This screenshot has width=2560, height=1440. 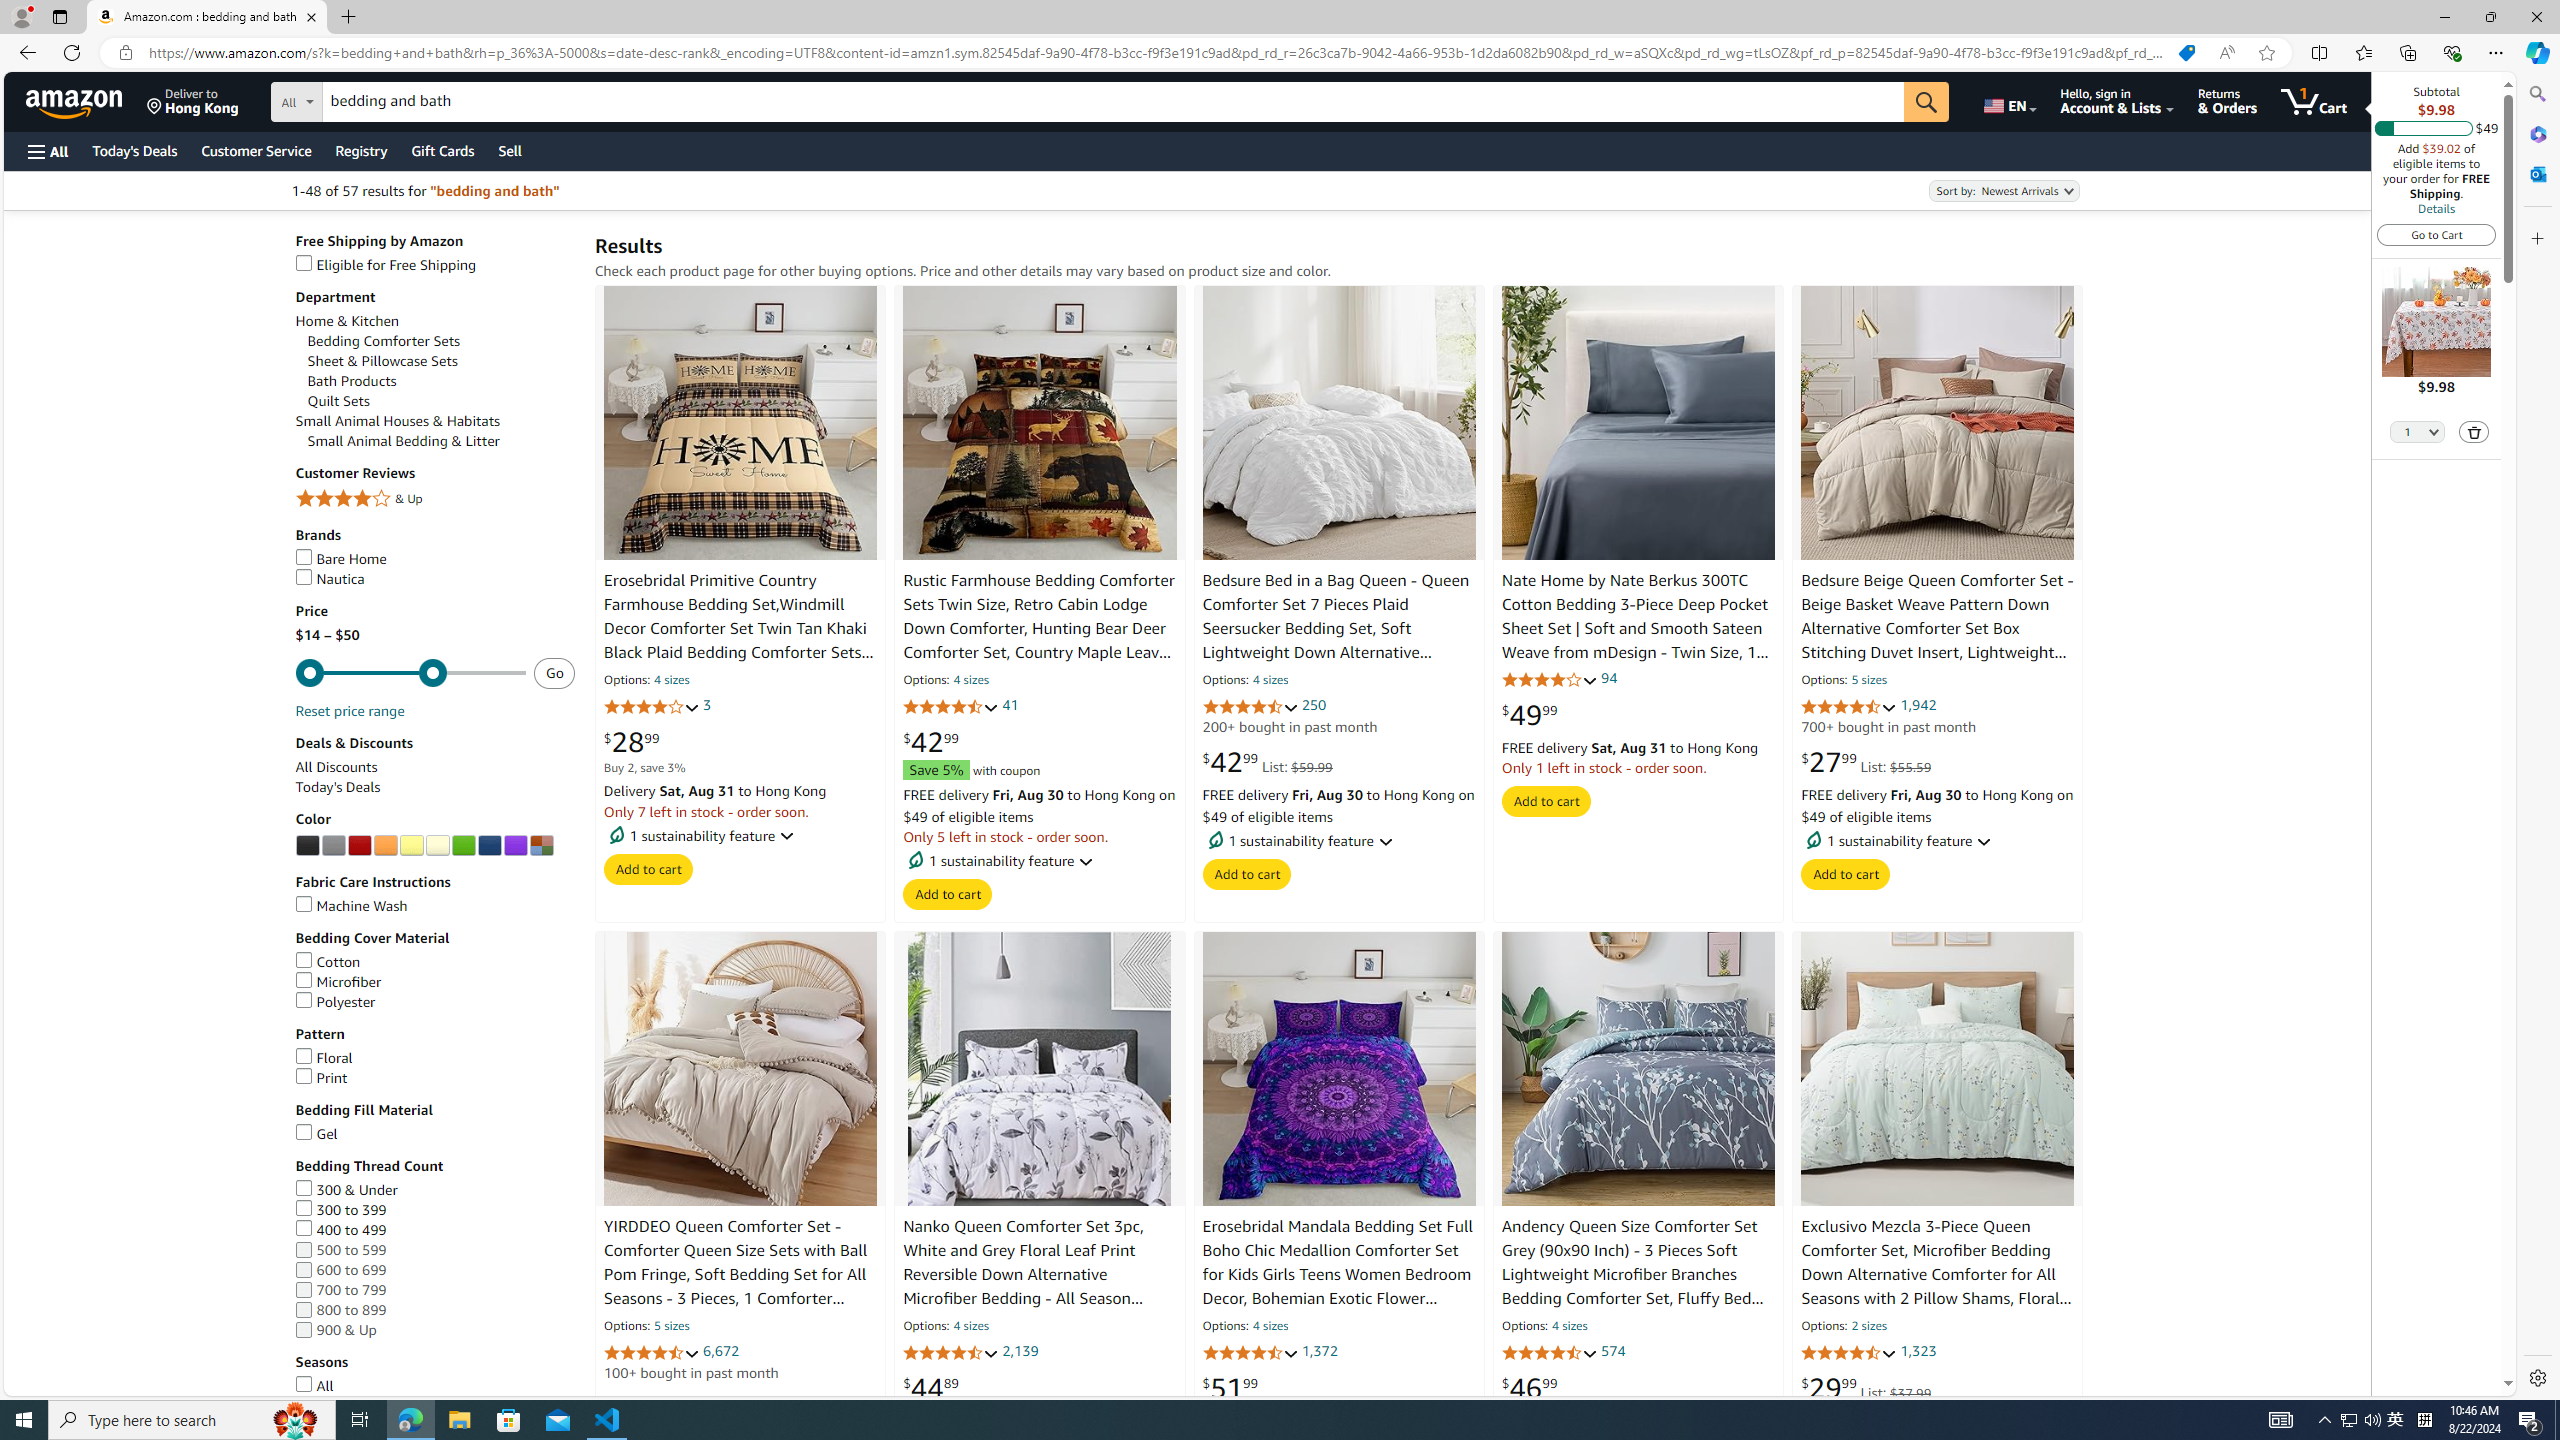 What do you see at coordinates (1918, 1351) in the screenshot?
I see `1,323` at bounding box center [1918, 1351].